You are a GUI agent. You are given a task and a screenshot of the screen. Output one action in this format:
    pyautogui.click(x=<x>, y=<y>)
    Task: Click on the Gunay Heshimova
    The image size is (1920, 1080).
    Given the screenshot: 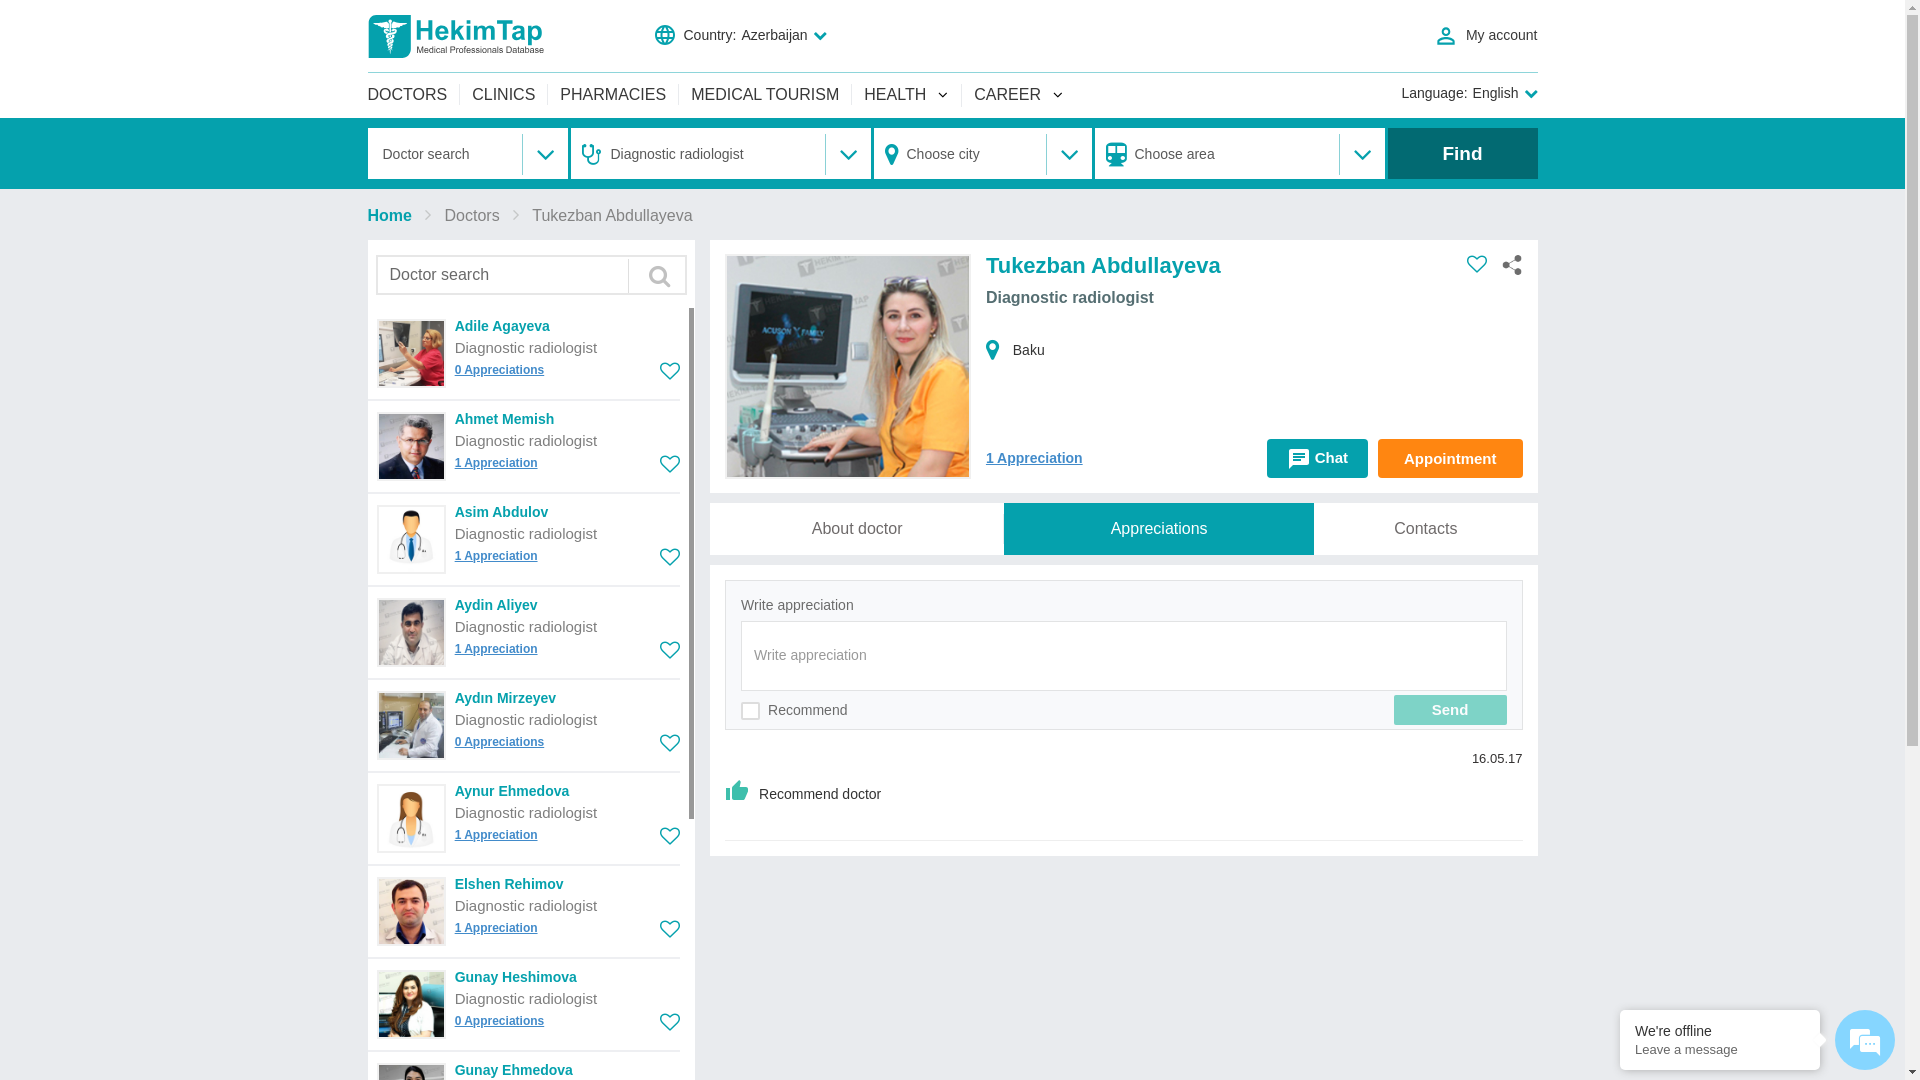 What is the action you would take?
    pyautogui.click(x=516, y=977)
    